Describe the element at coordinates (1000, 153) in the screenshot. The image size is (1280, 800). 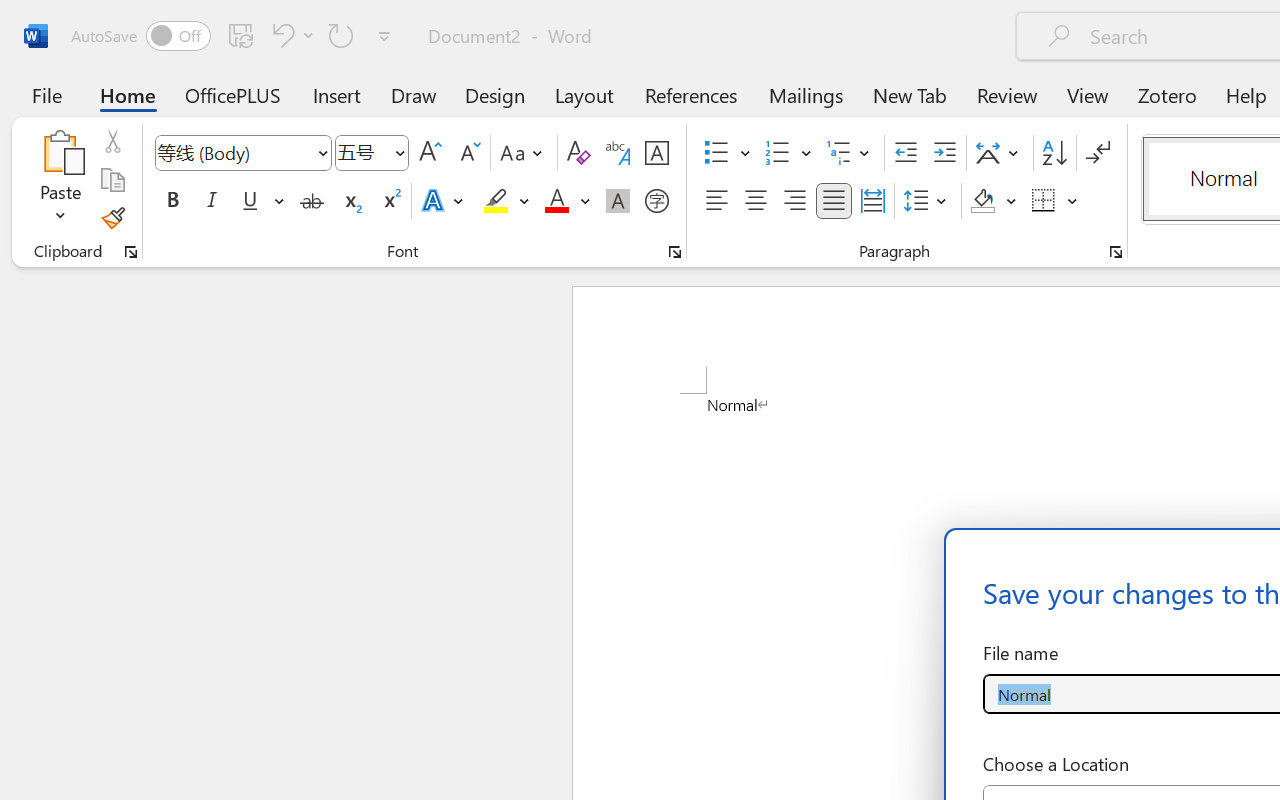
I see `Asian Layout` at that location.